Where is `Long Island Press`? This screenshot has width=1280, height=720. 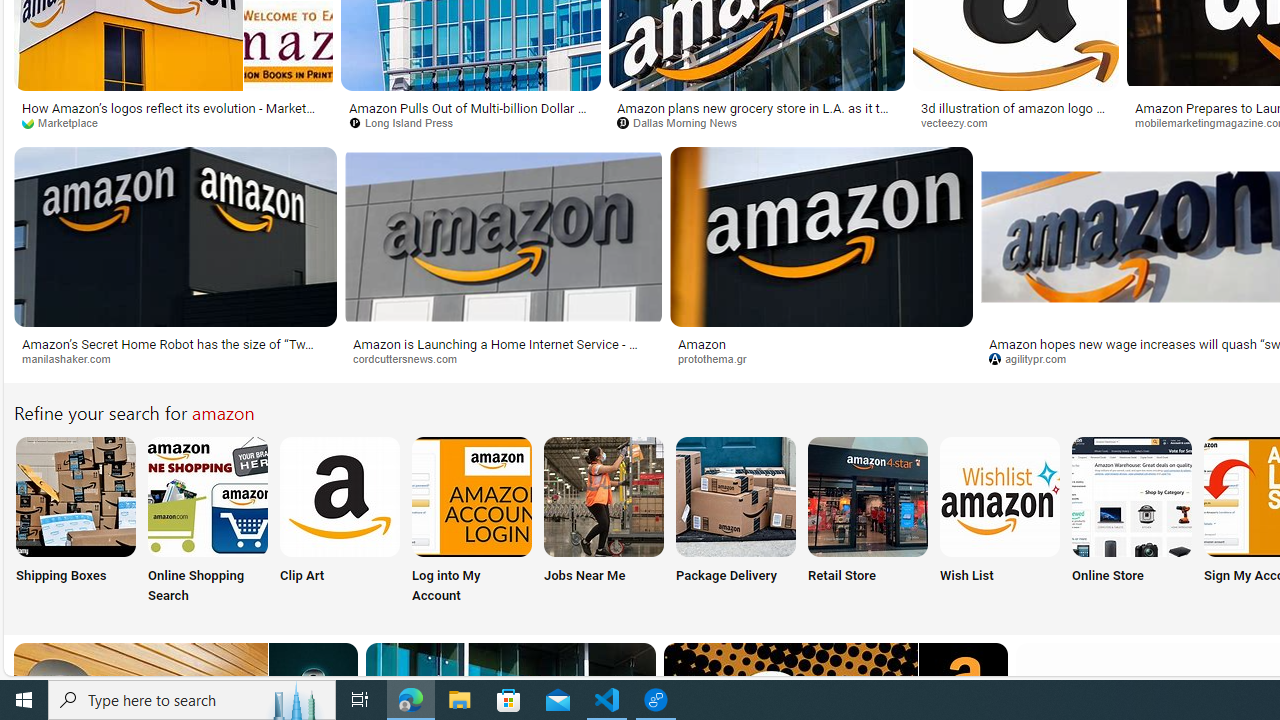
Long Island Press is located at coordinates (408, 122).